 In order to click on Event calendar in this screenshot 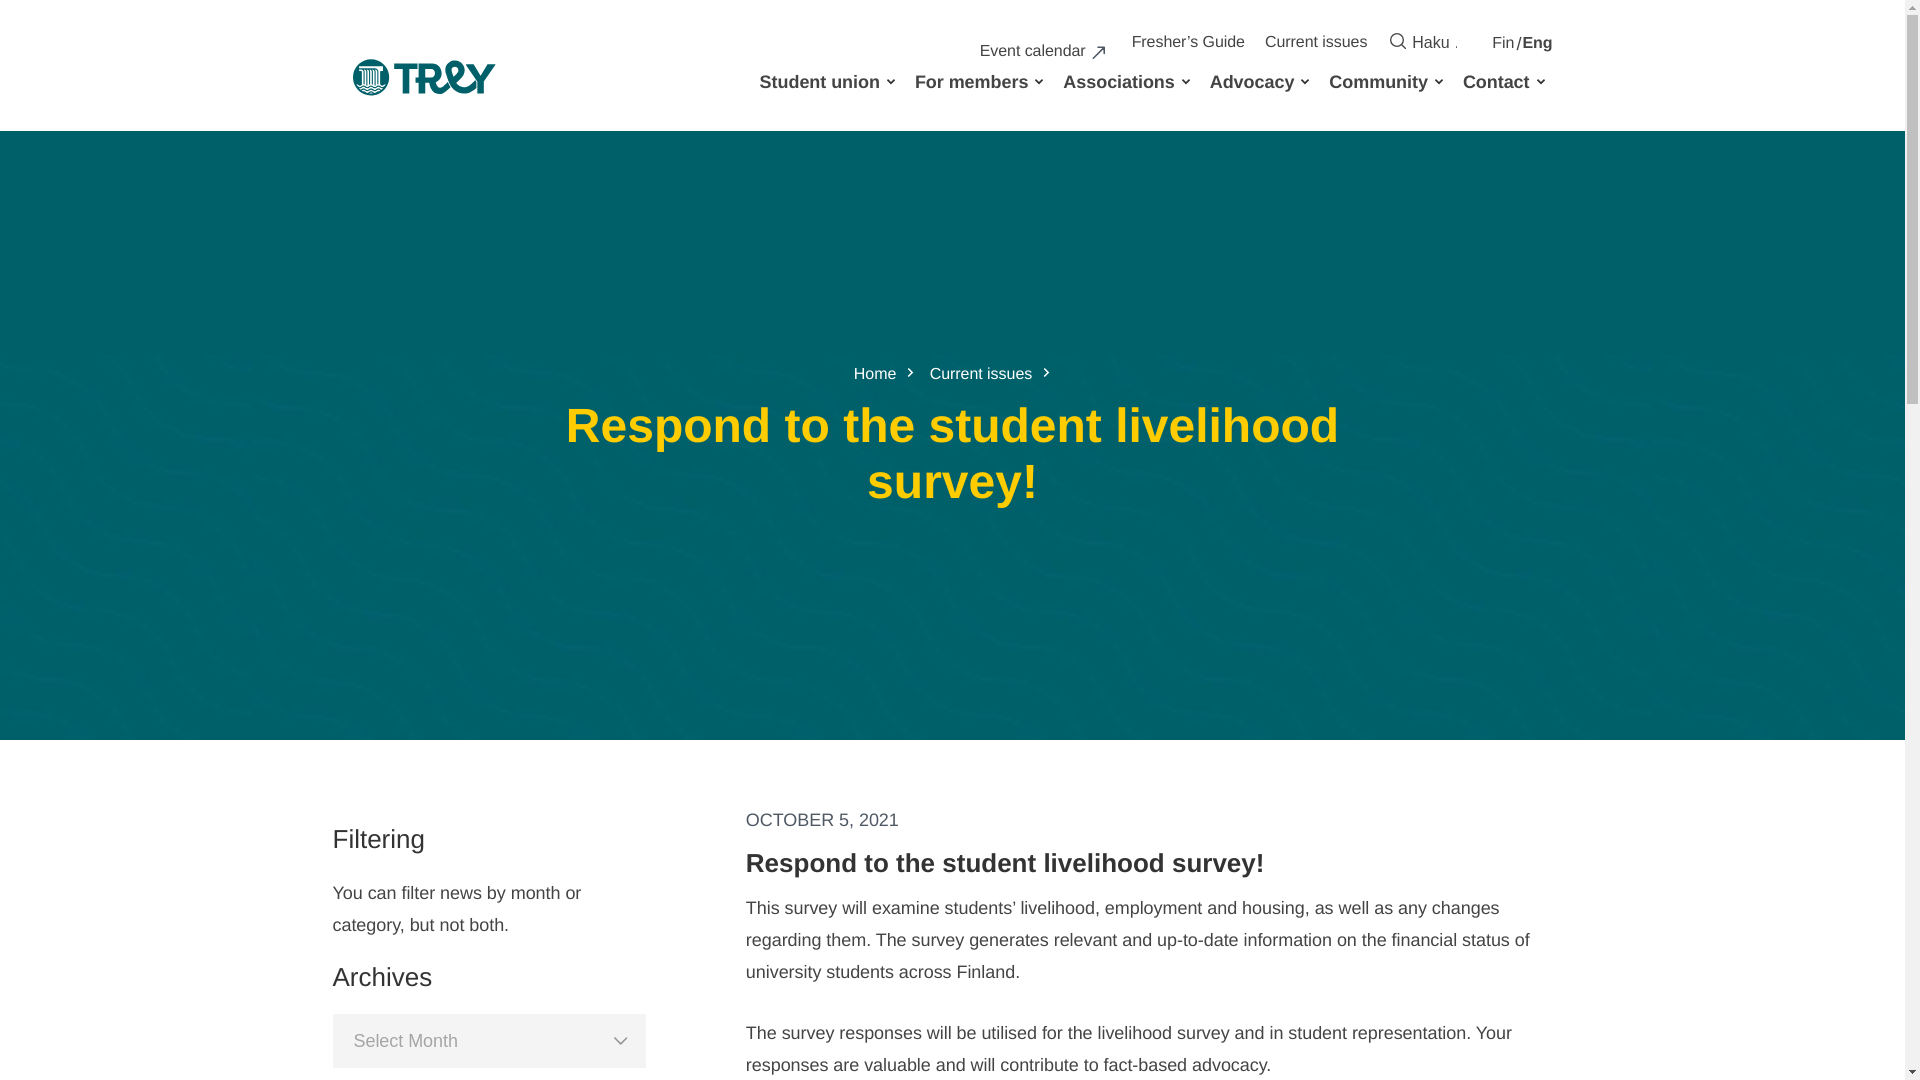, I will do `click(1043, 52)`.